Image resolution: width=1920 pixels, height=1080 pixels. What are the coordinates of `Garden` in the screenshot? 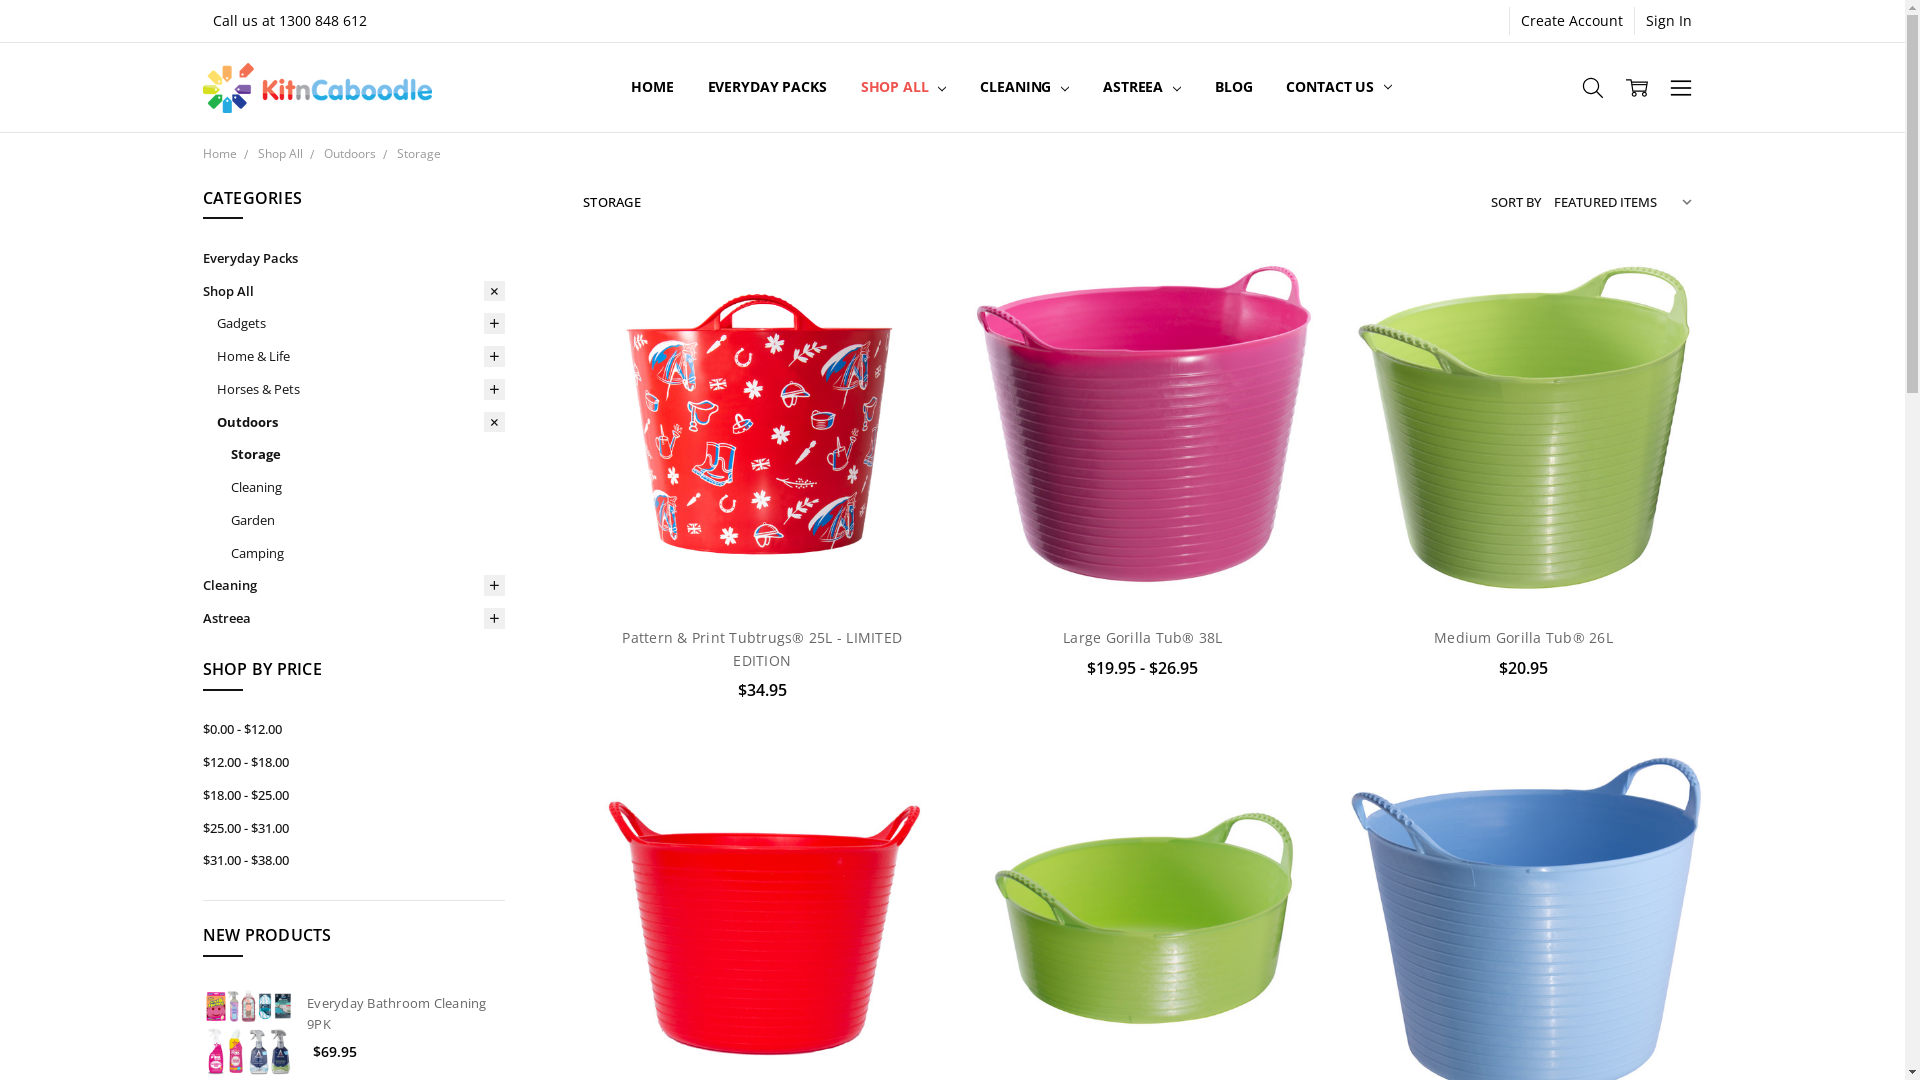 It's located at (367, 520).